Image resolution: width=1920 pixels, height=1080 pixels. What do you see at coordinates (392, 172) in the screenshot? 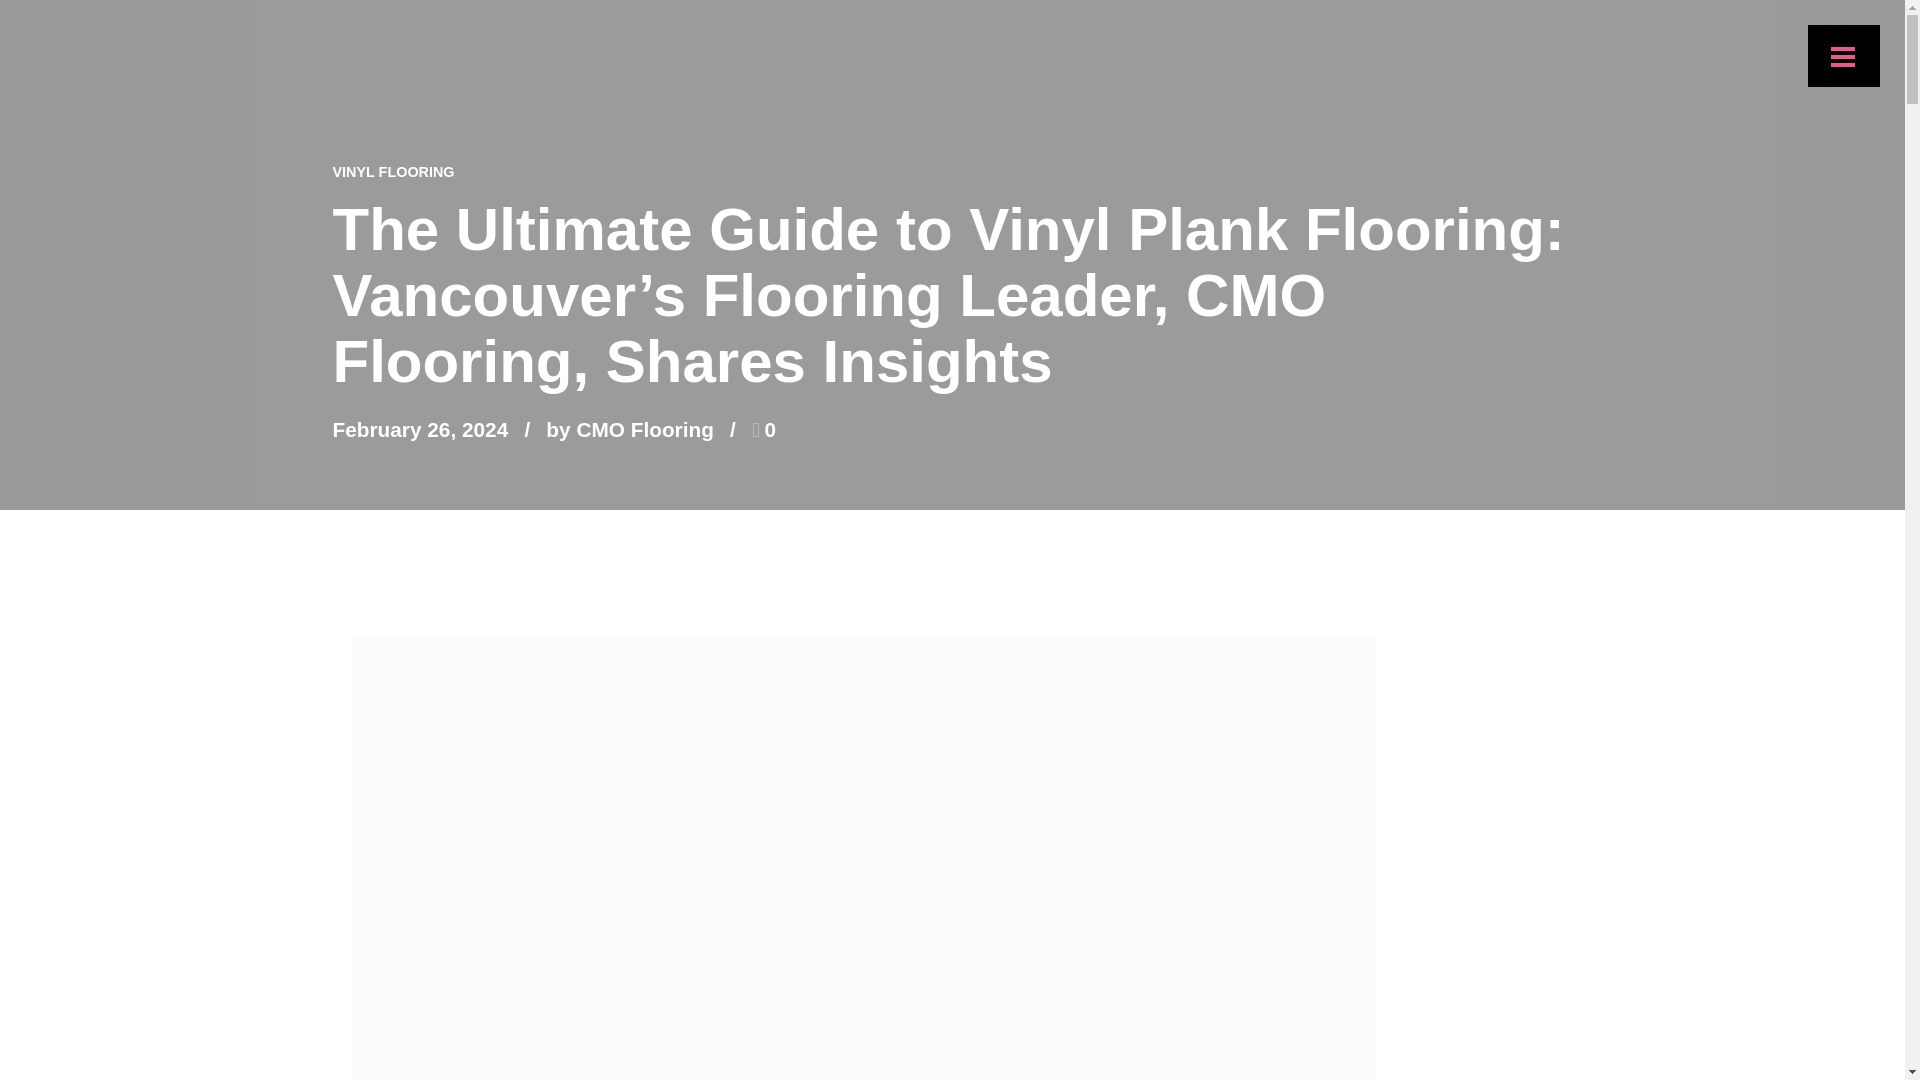
I see `VINYL FLOORING` at bounding box center [392, 172].